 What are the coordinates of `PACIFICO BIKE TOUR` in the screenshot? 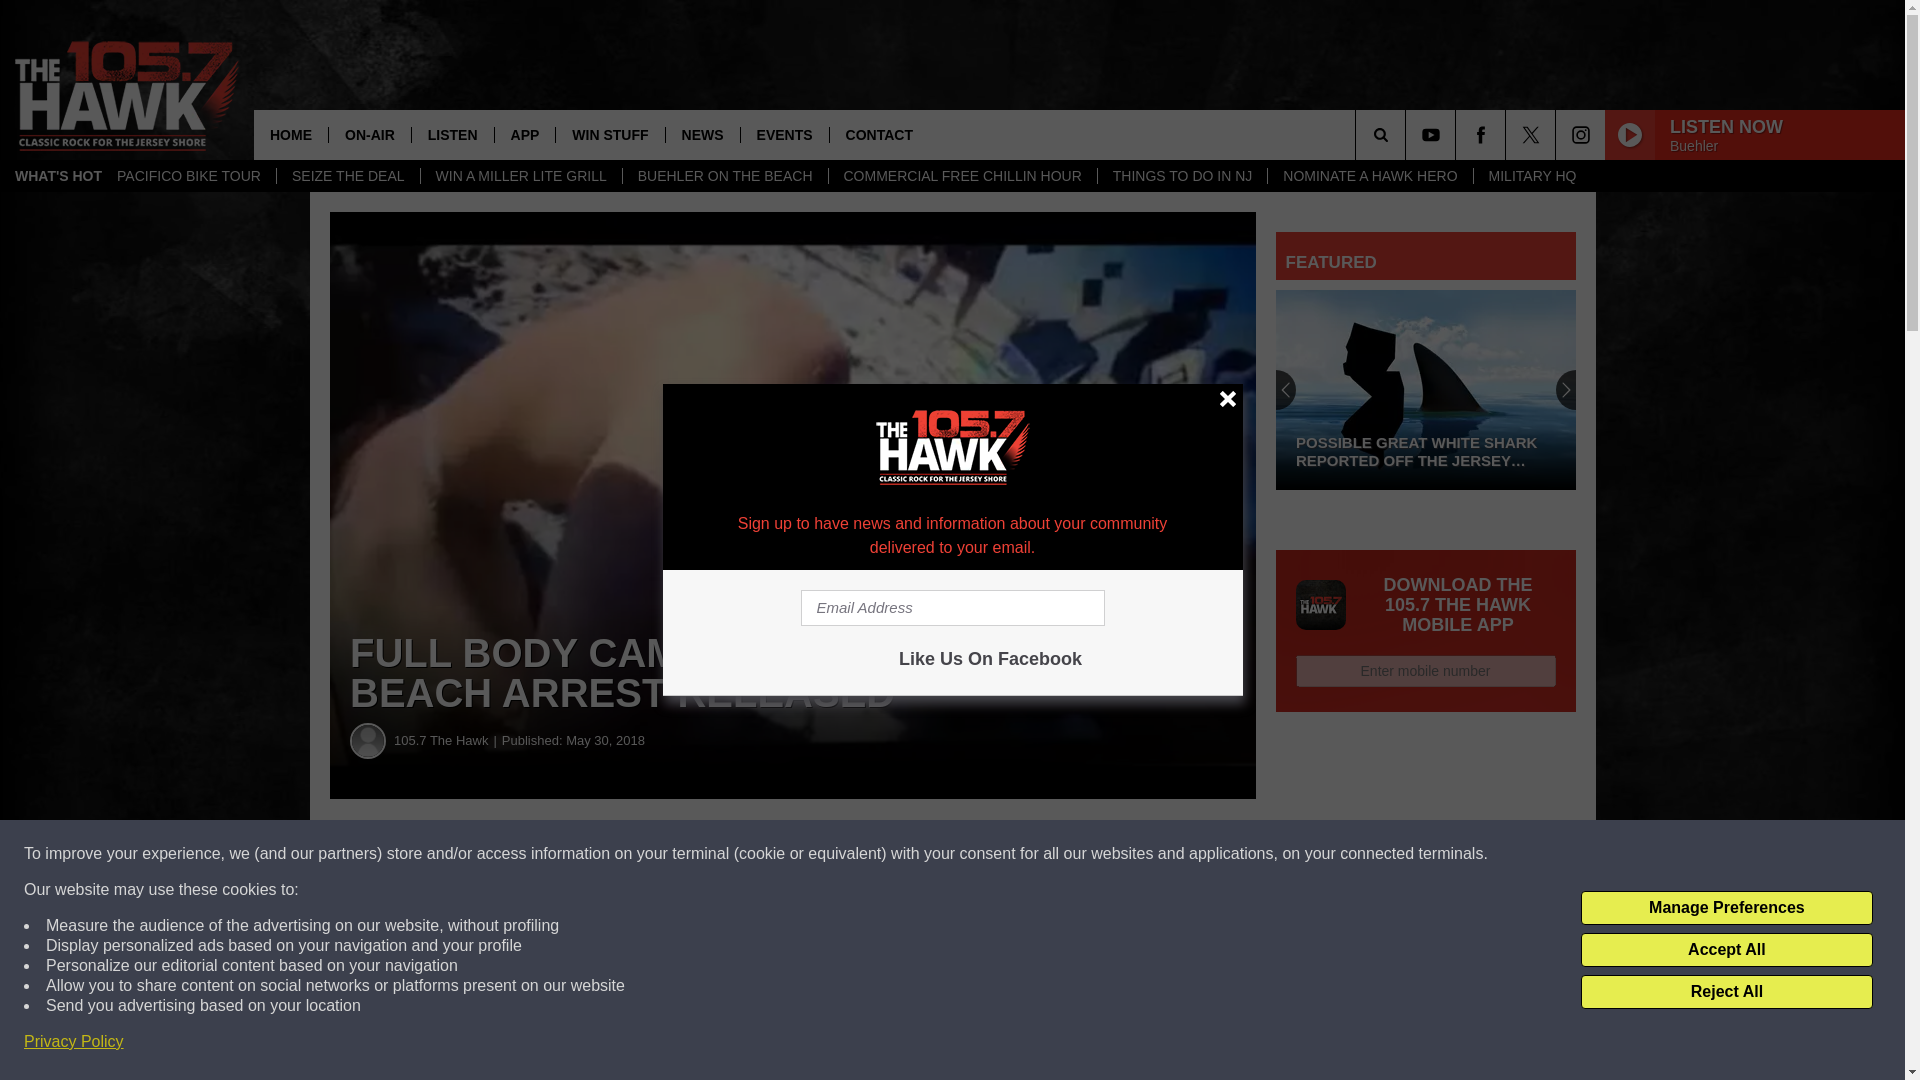 It's located at (188, 176).